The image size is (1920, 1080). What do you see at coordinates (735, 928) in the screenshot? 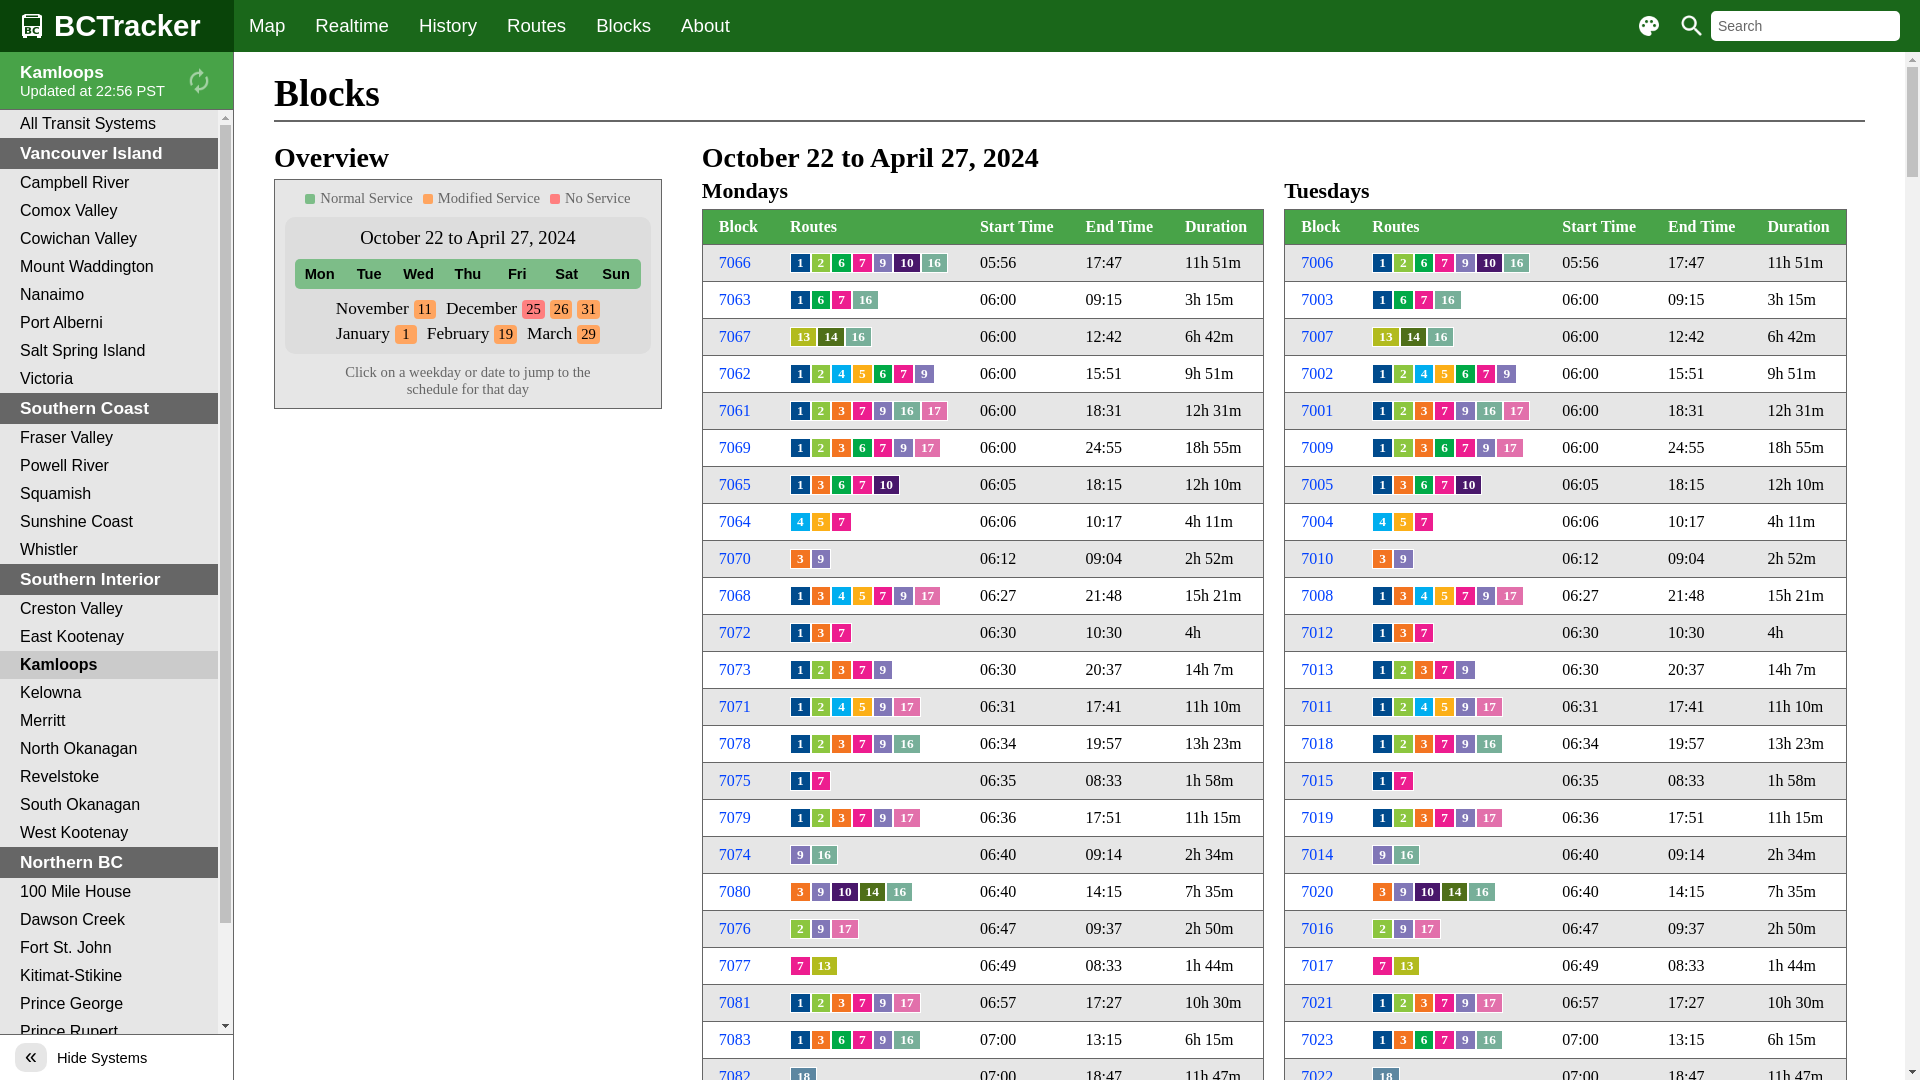
I see `7076` at bounding box center [735, 928].